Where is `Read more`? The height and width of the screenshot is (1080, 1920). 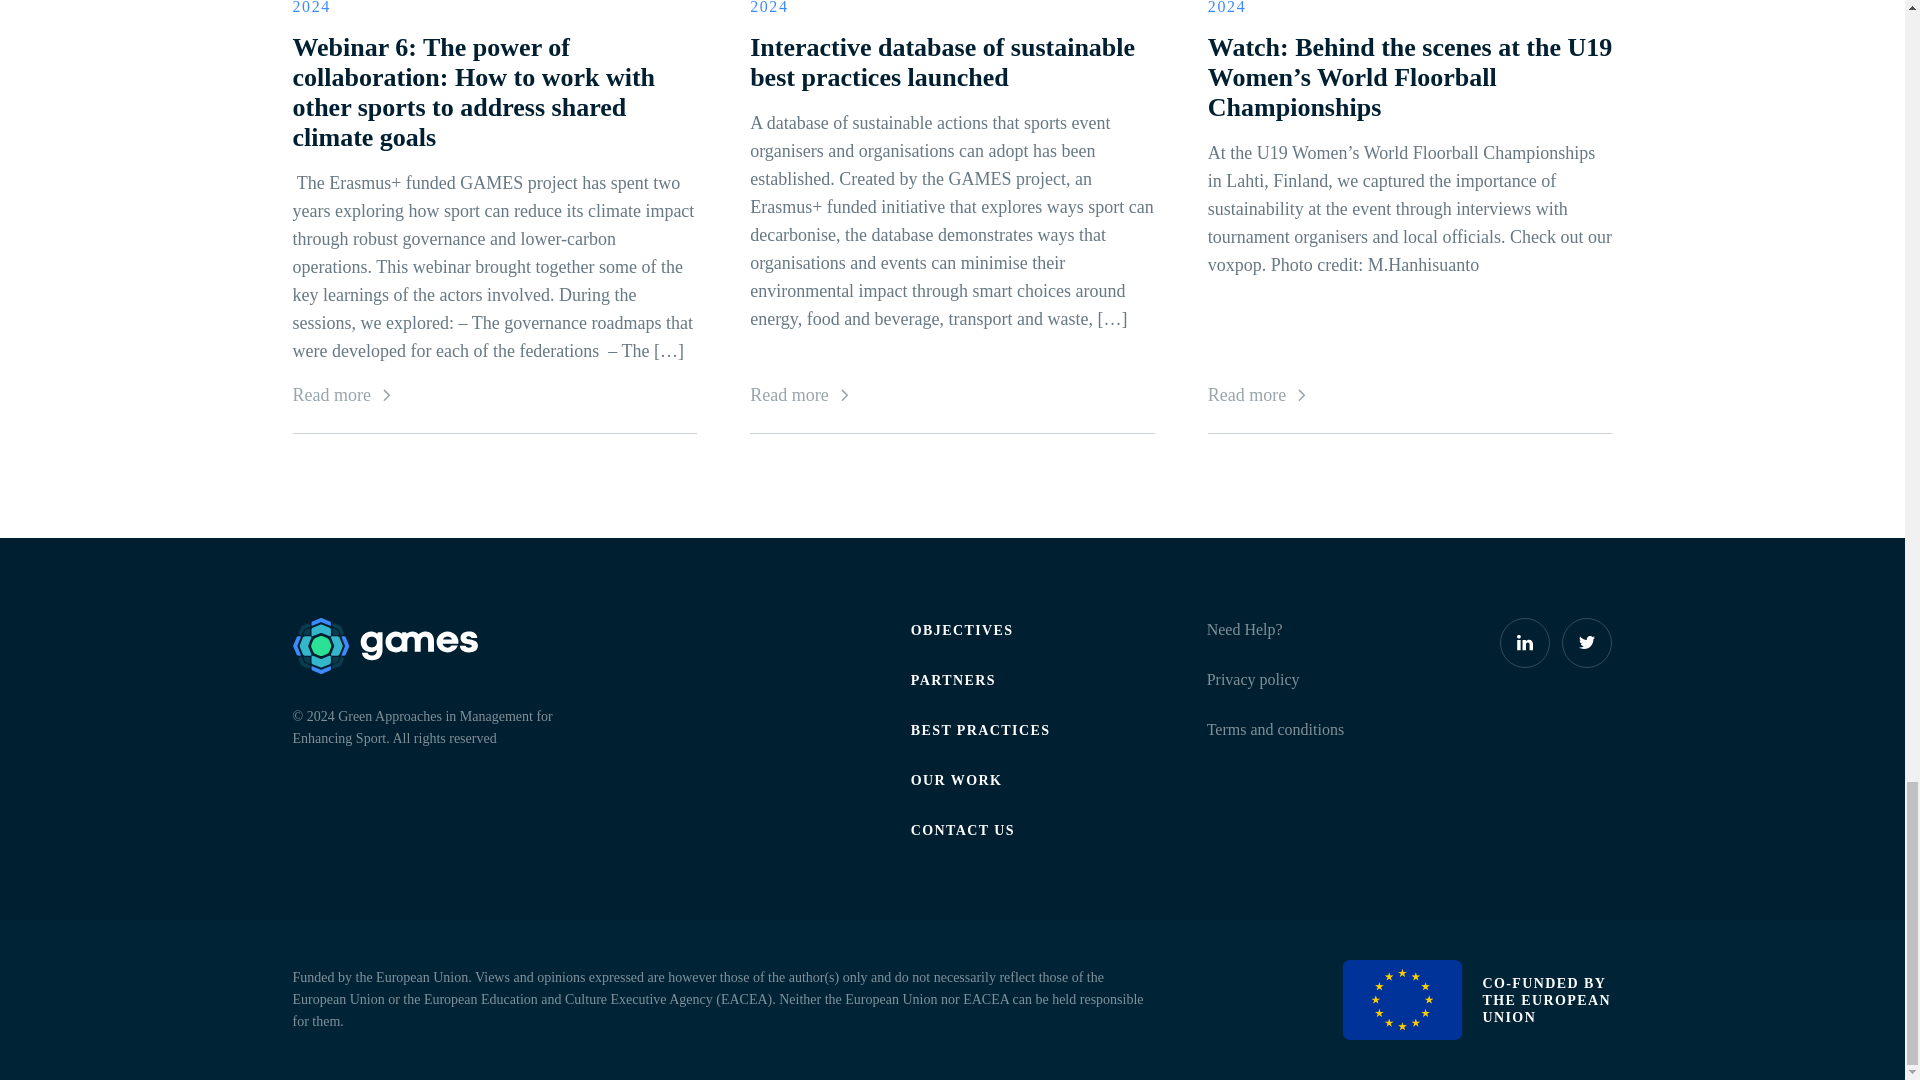
Read more is located at coordinates (1410, 395).